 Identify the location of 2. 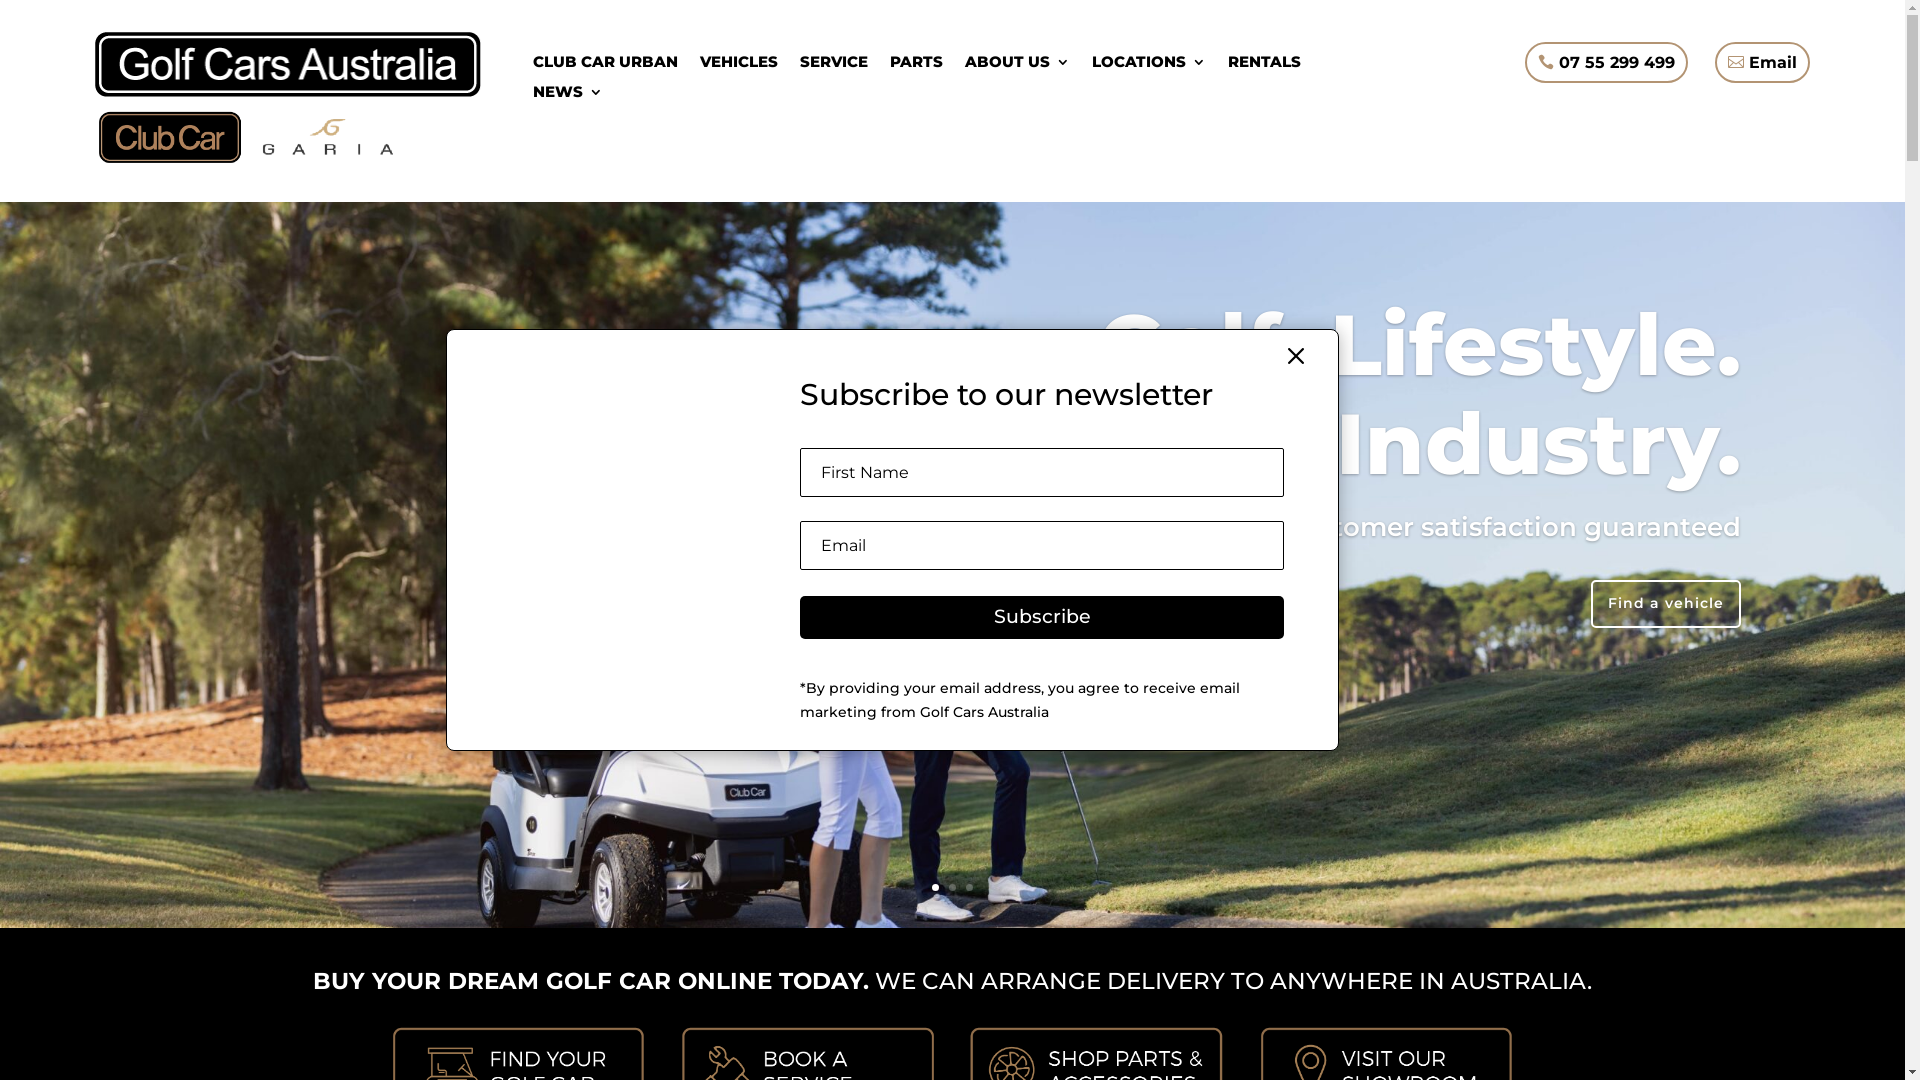
(952, 888).